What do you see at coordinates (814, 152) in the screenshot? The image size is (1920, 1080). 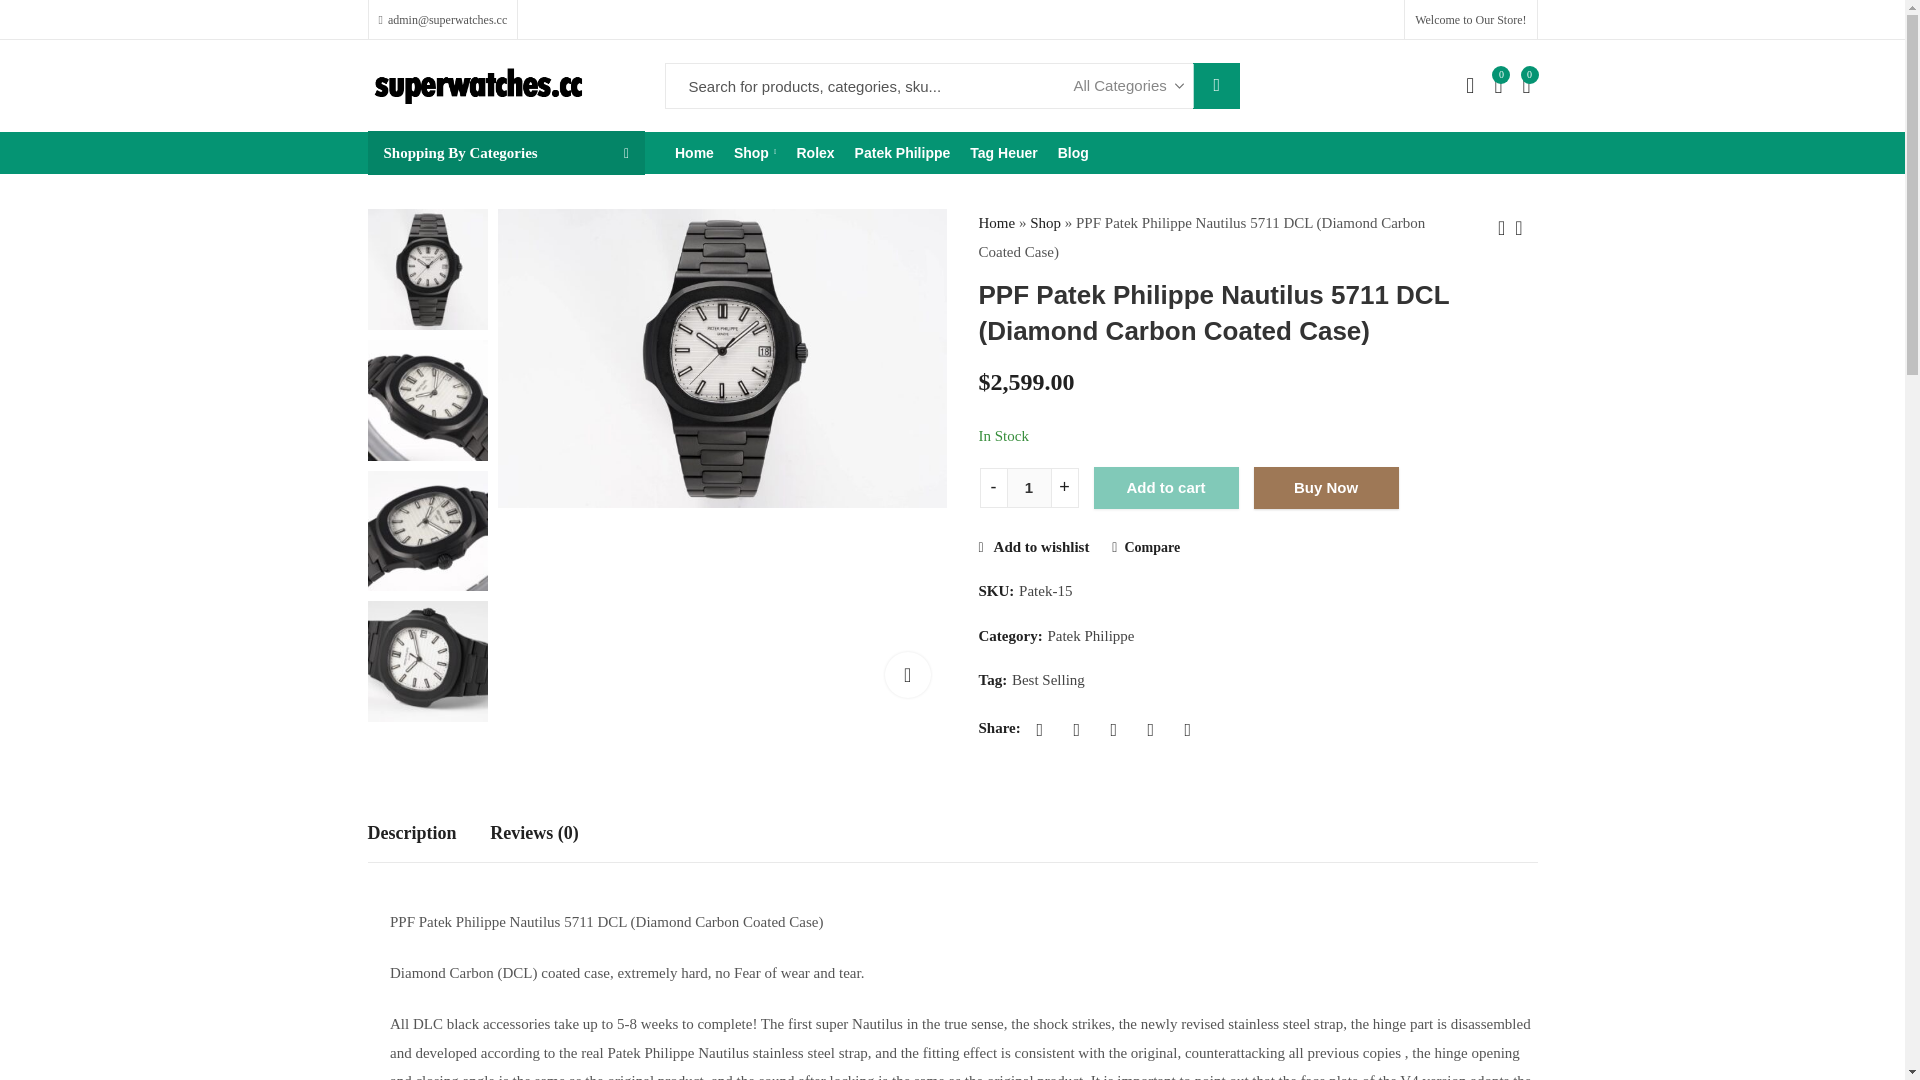 I see `Rolex` at bounding box center [814, 152].